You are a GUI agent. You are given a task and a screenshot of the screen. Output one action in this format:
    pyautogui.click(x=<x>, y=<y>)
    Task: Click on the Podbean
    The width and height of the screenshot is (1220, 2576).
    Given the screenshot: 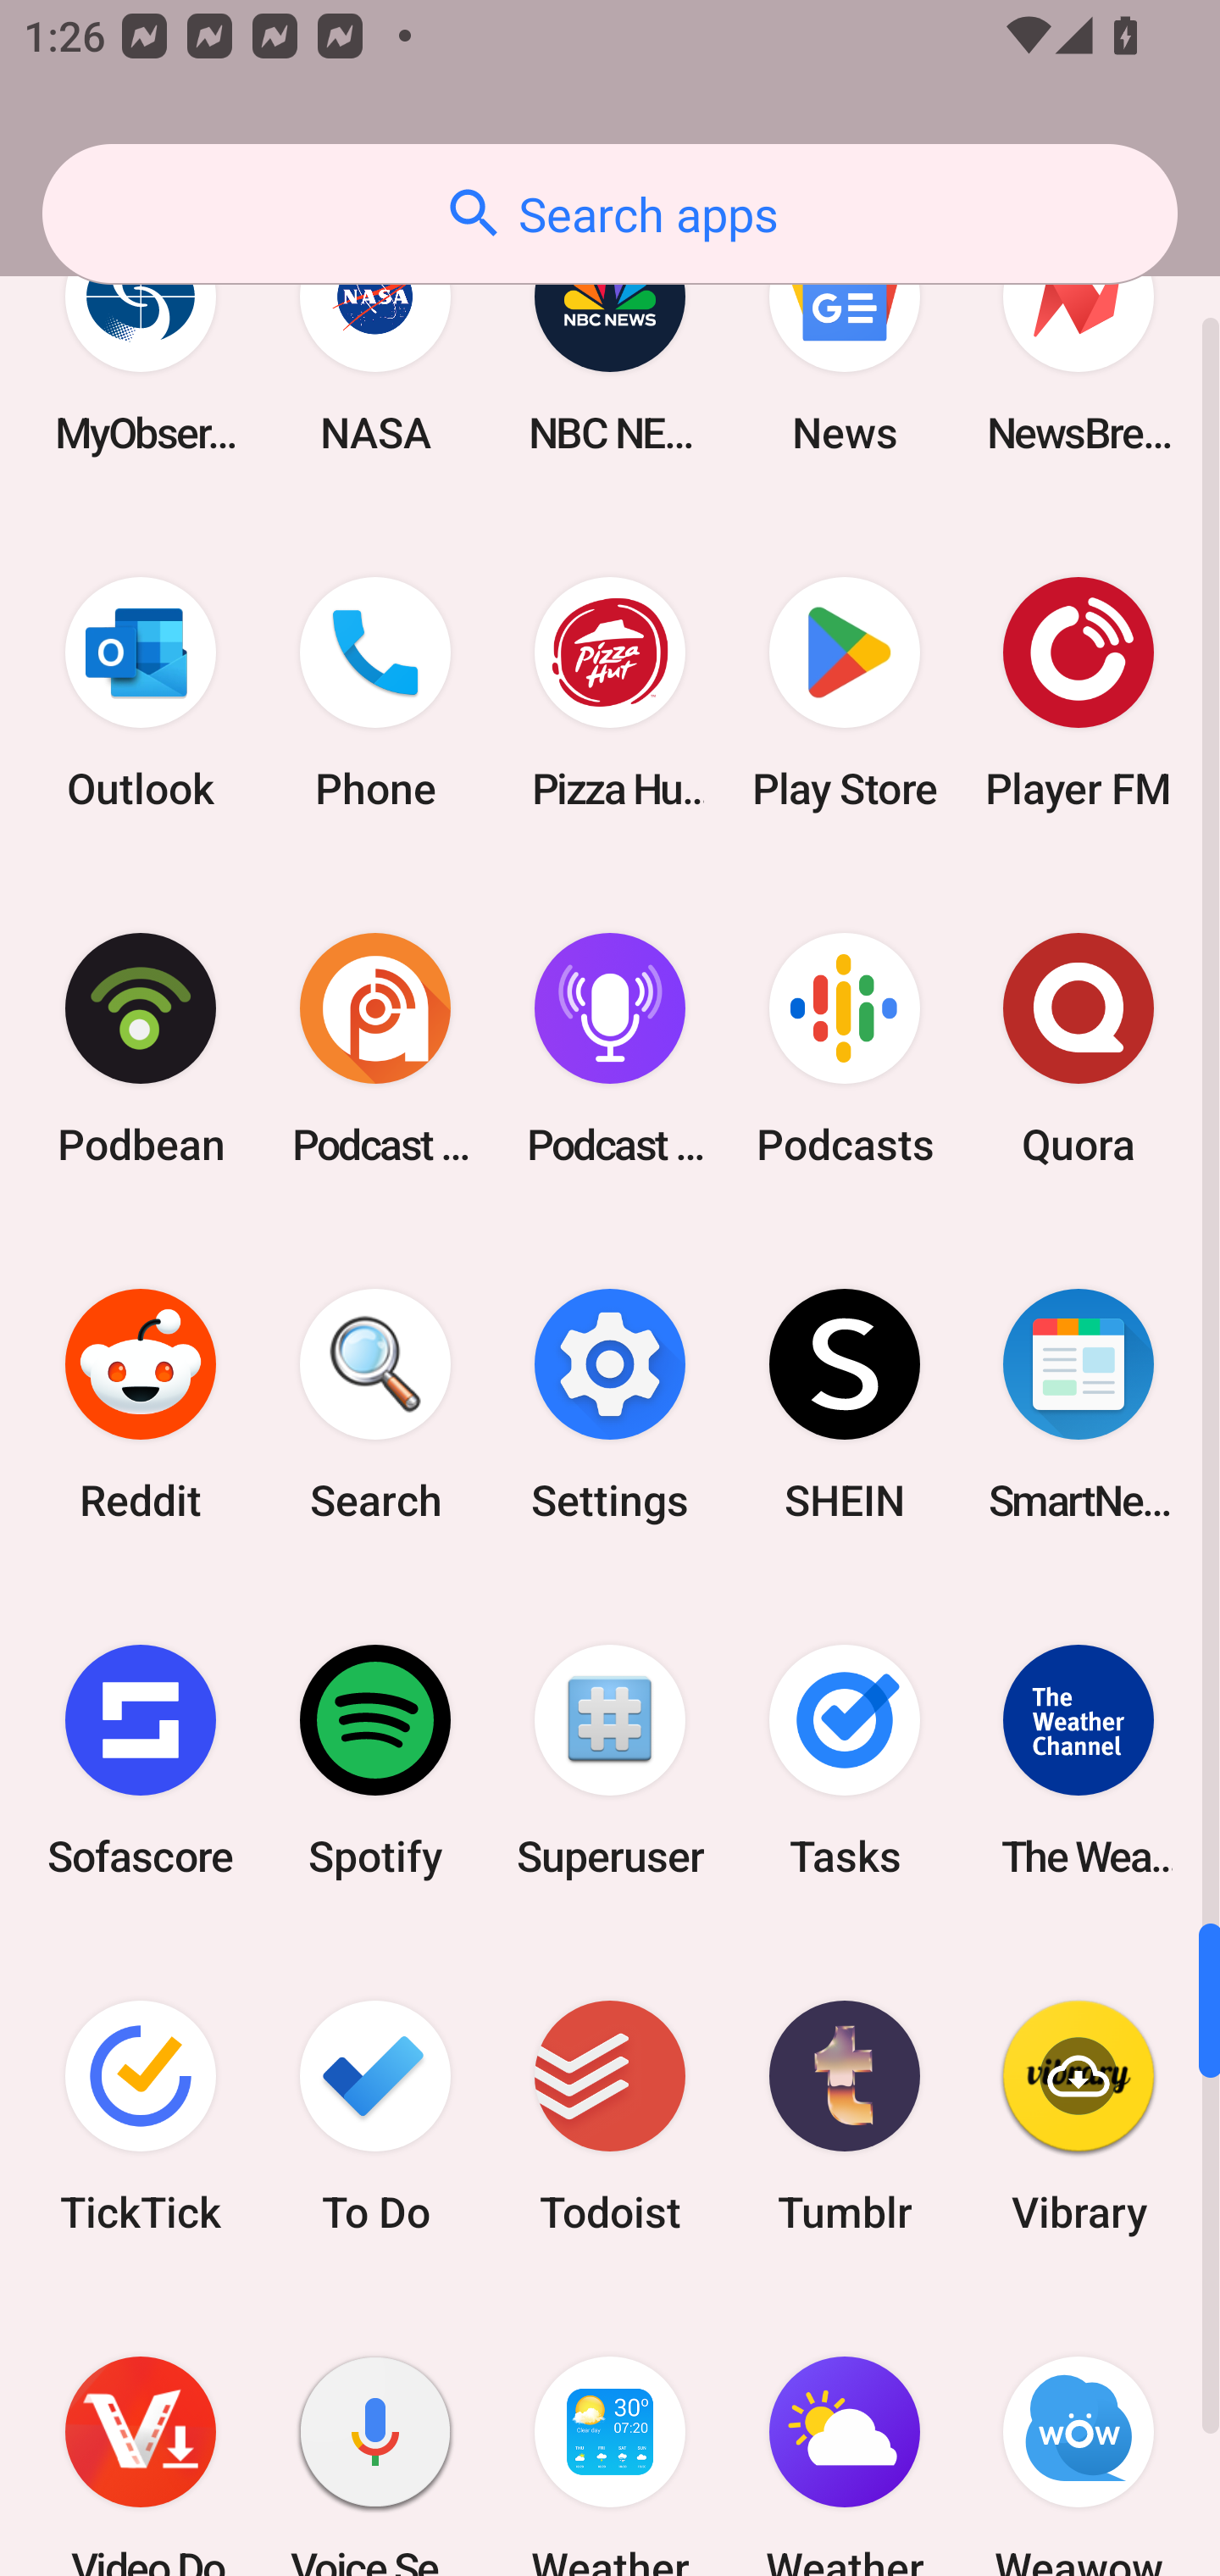 What is the action you would take?
    pyautogui.click(x=141, y=1048)
    